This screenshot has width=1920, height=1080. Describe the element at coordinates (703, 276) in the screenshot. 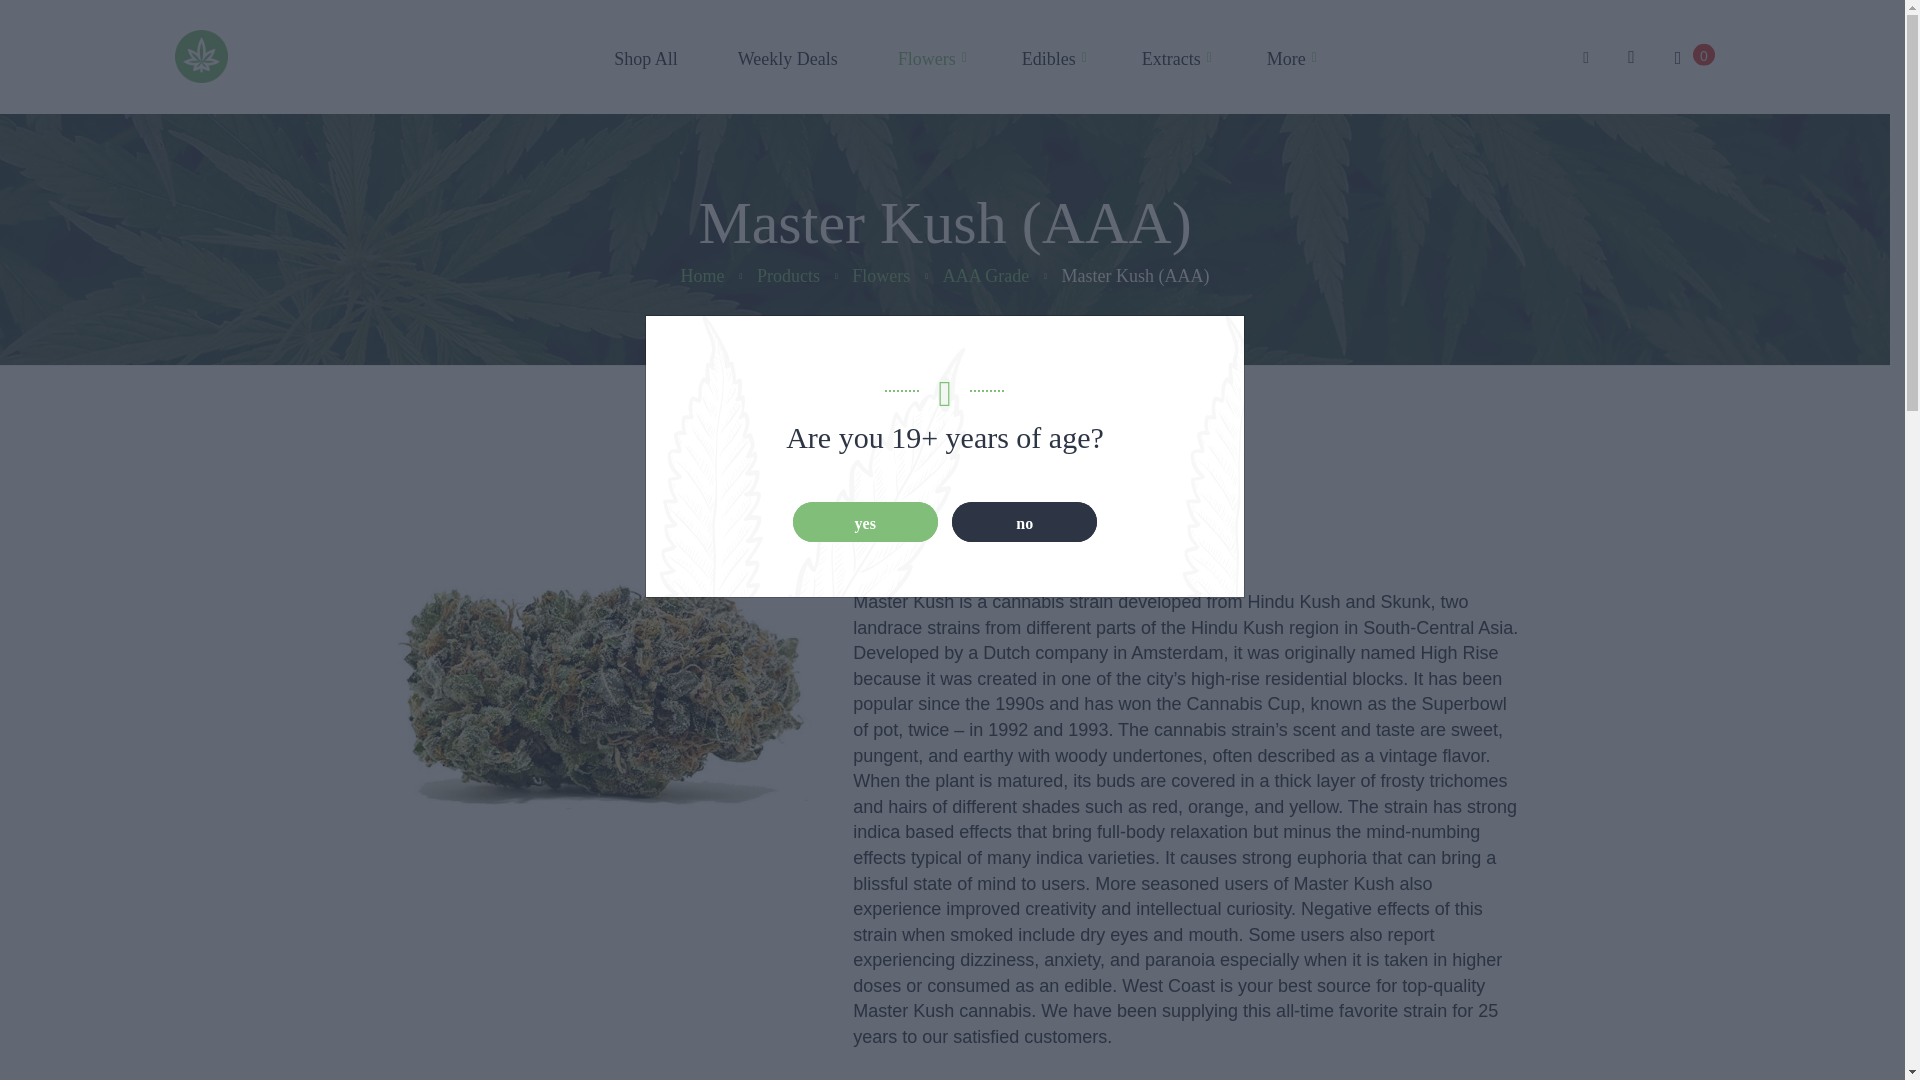

I see `Go to Home.` at that location.